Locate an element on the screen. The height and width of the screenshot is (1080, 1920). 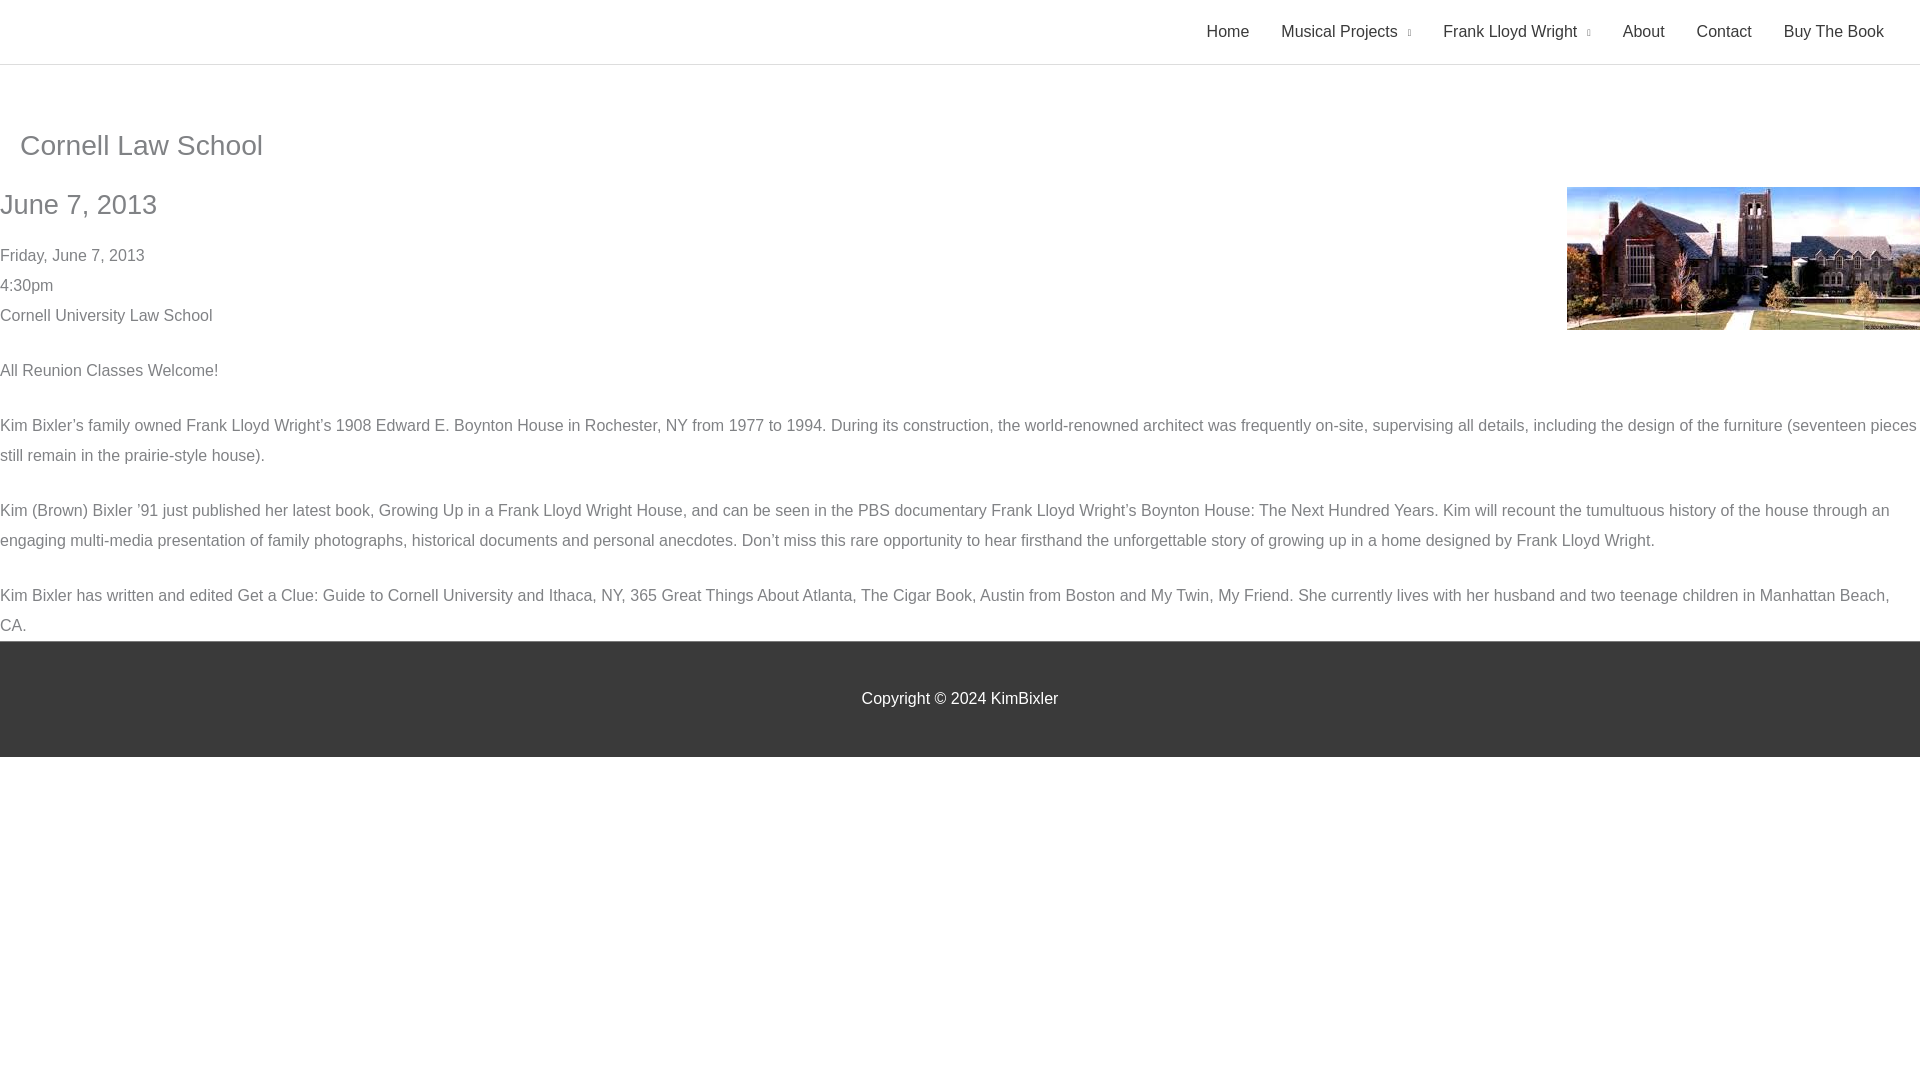
About is located at coordinates (1644, 32).